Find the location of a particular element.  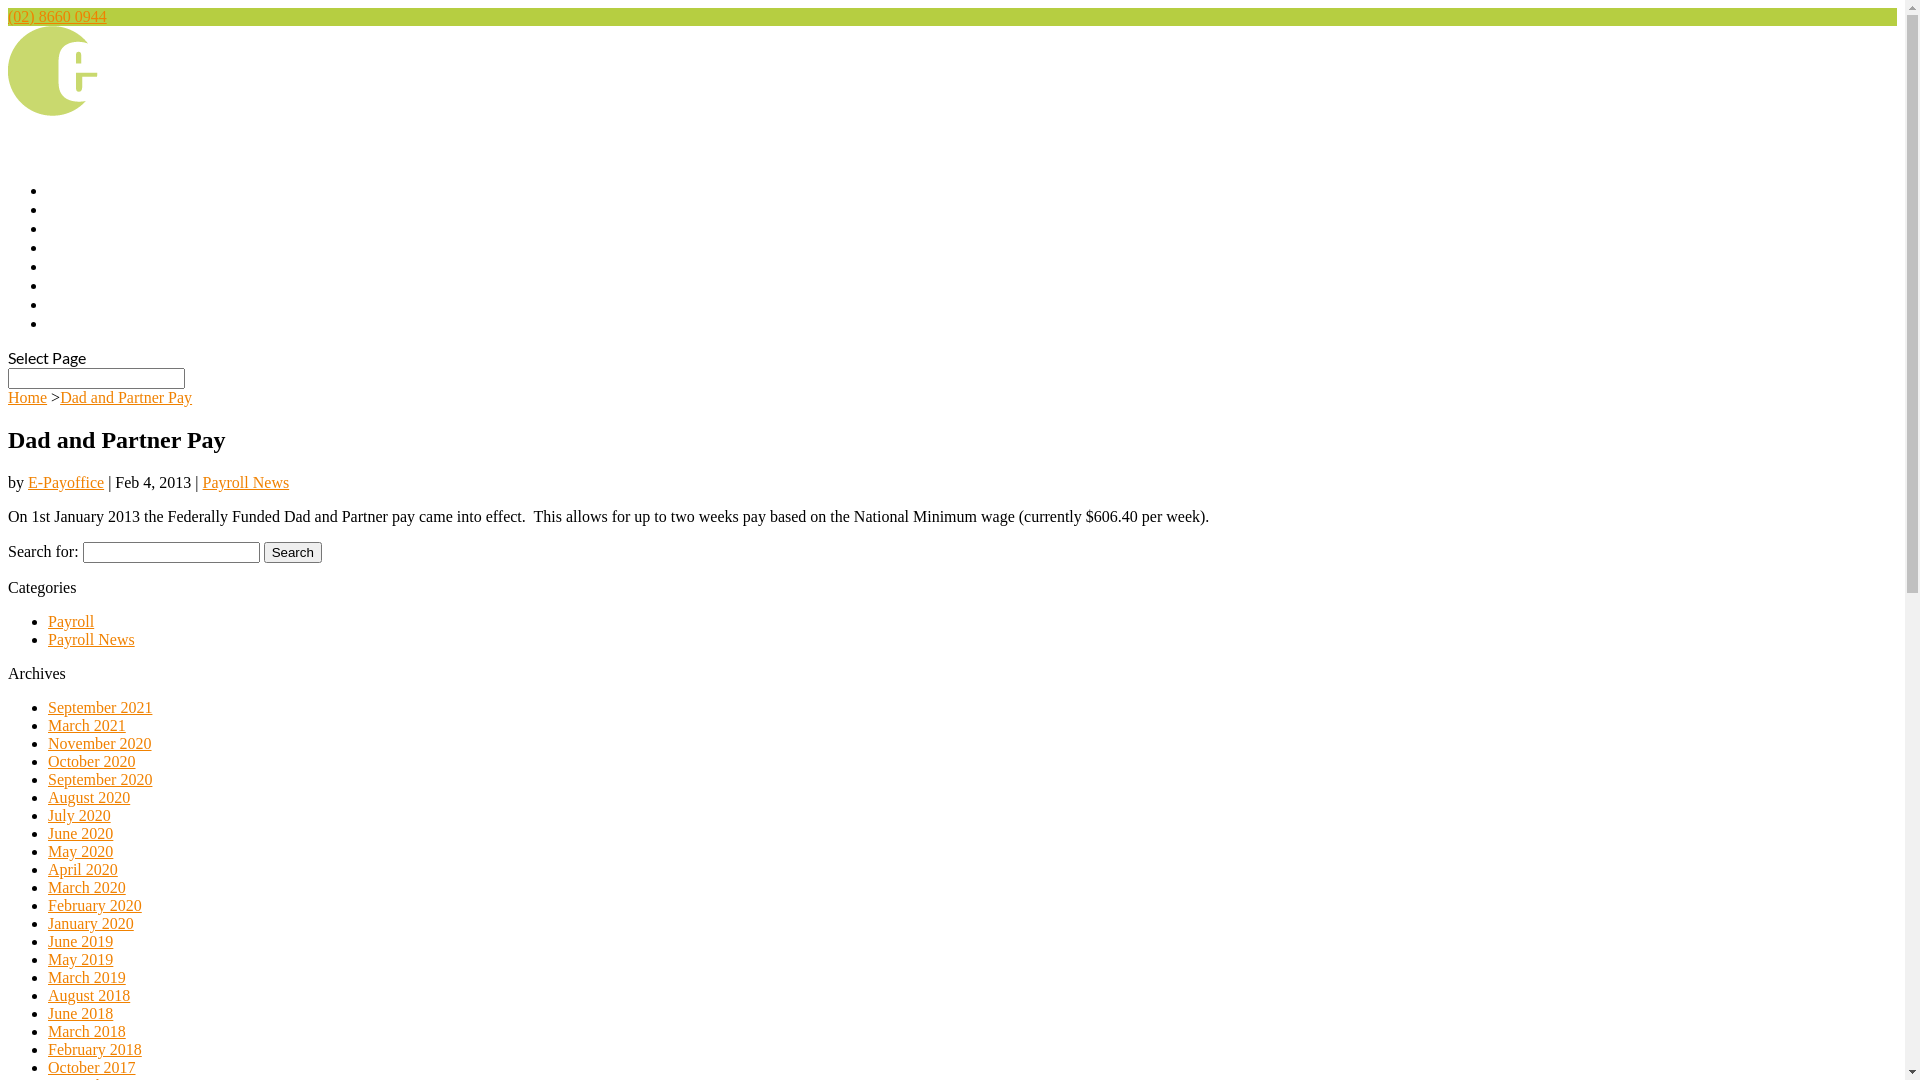

July 2020 is located at coordinates (80, 816).